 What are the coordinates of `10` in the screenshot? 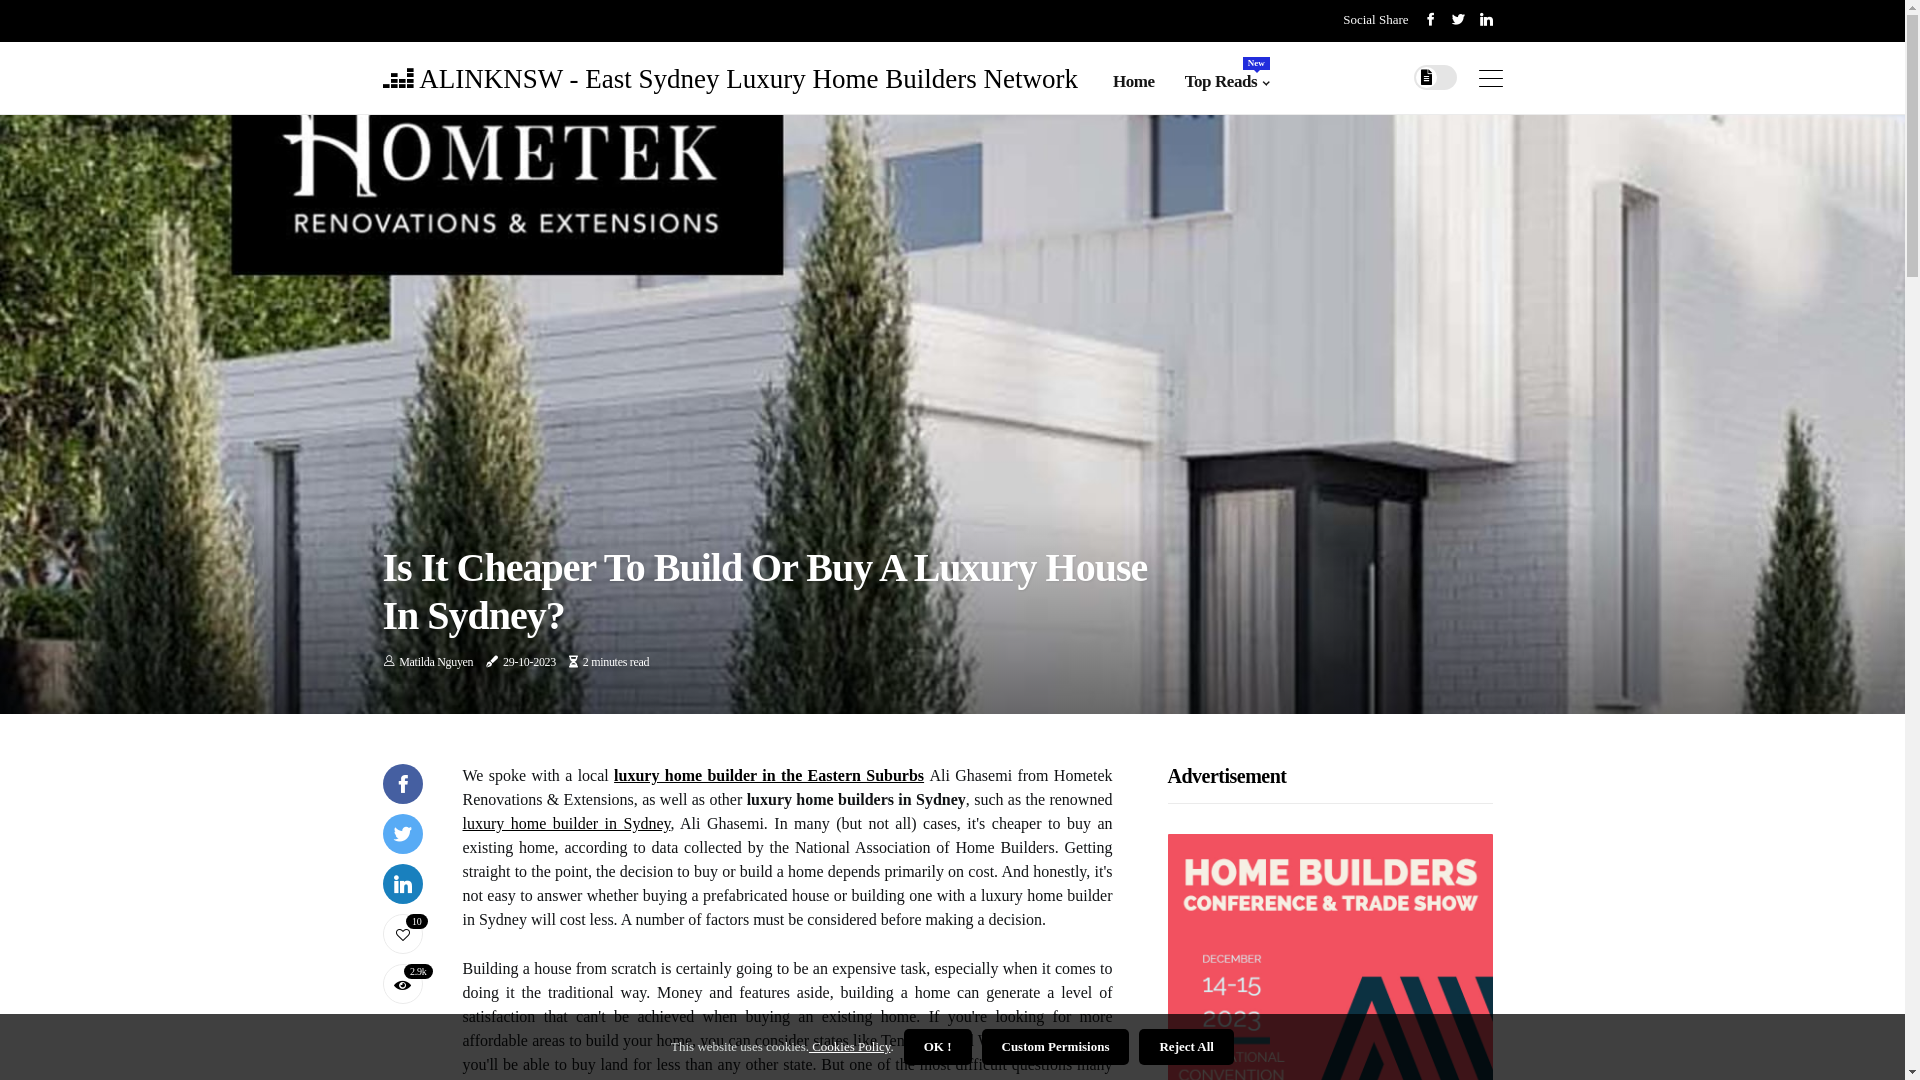 It's located at (402, 934).